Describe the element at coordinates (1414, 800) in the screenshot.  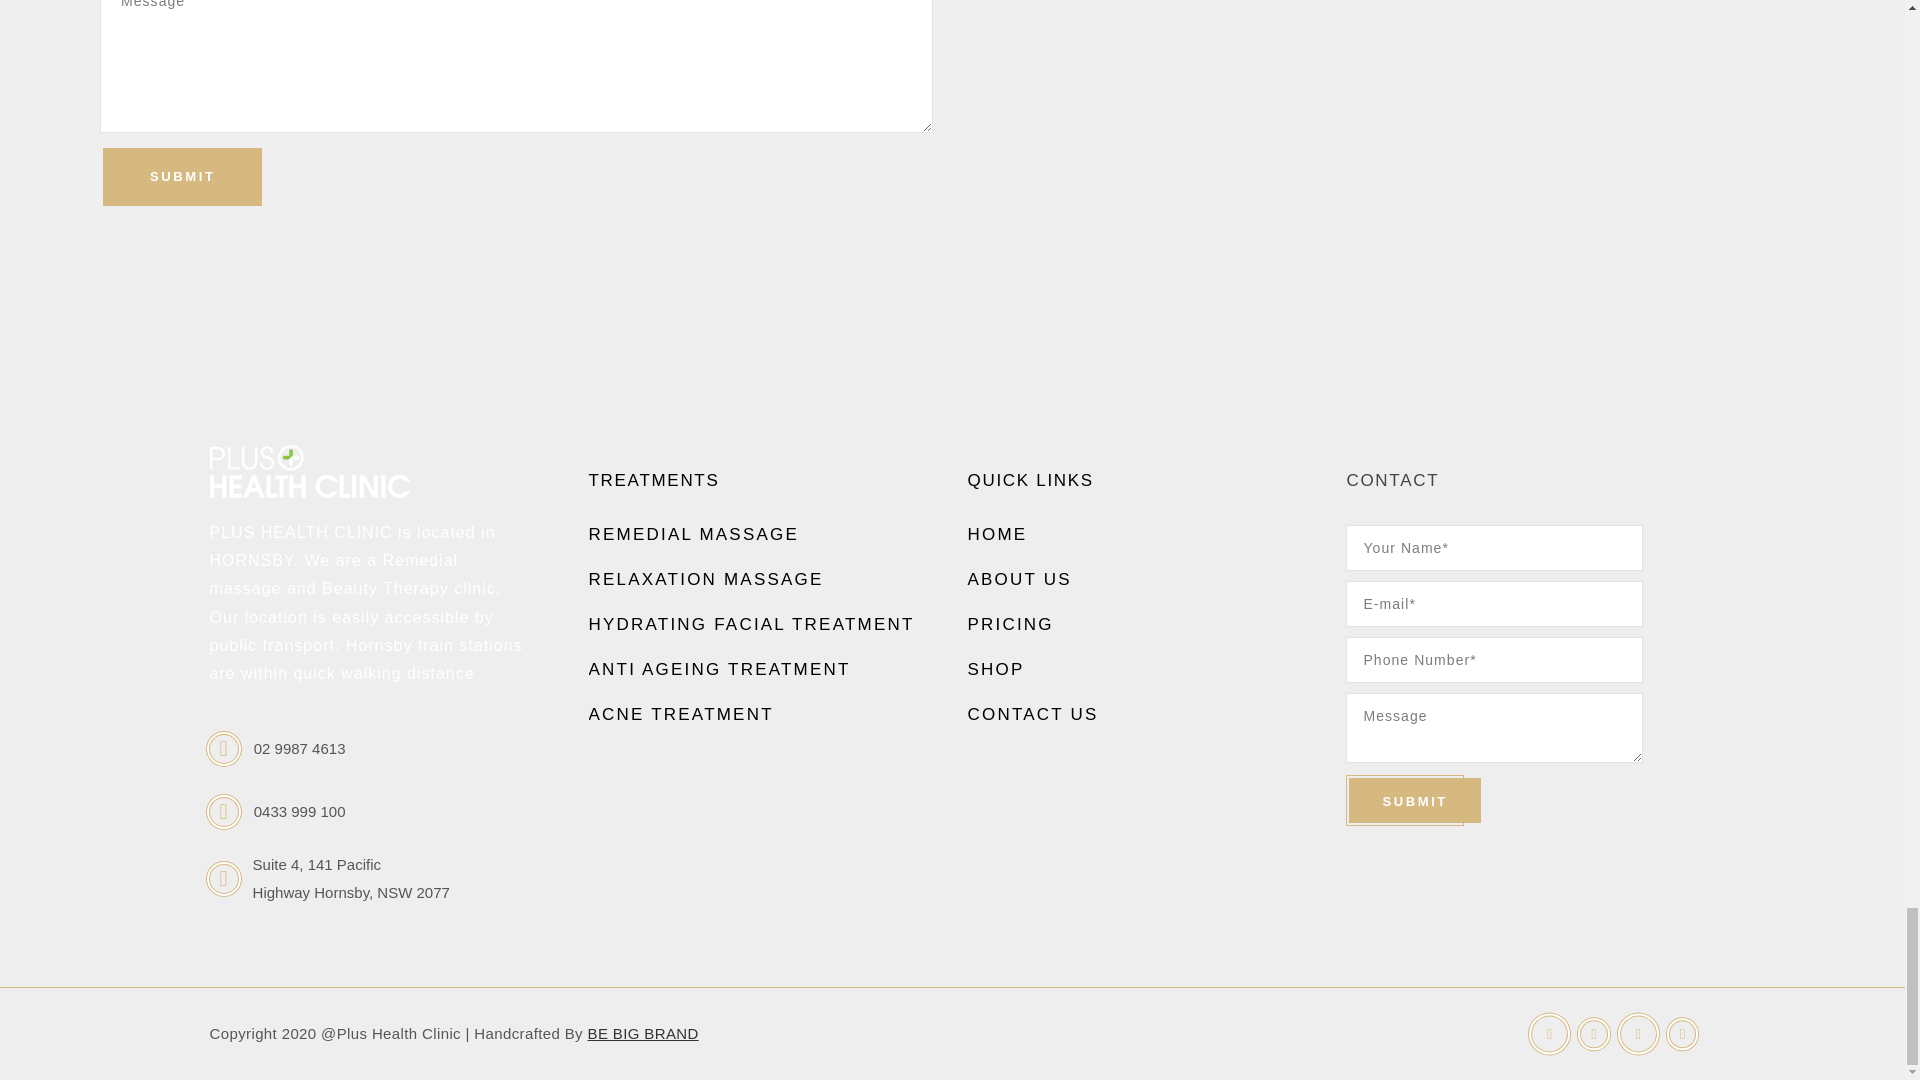
I see `Submit` at that location.